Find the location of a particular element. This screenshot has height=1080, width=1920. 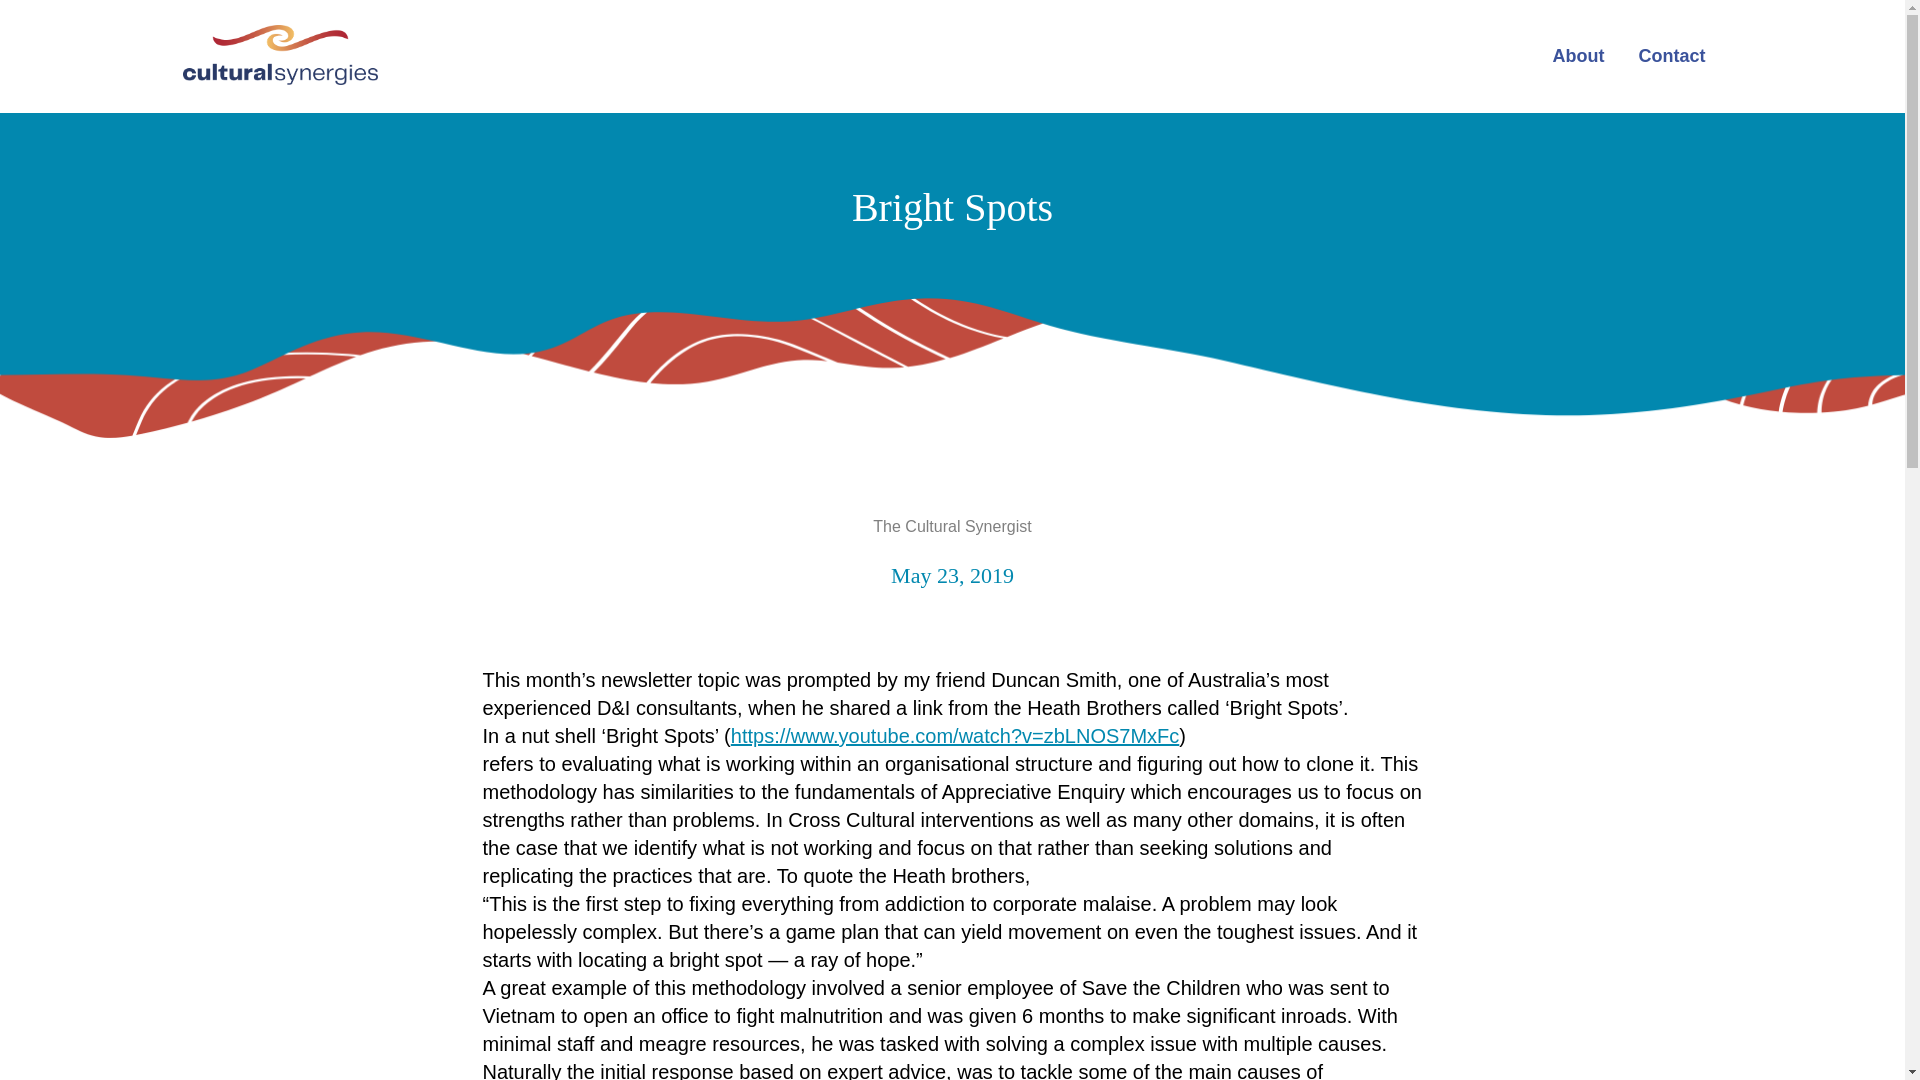

Cultural Synergies is located at coordinates (290, 54).